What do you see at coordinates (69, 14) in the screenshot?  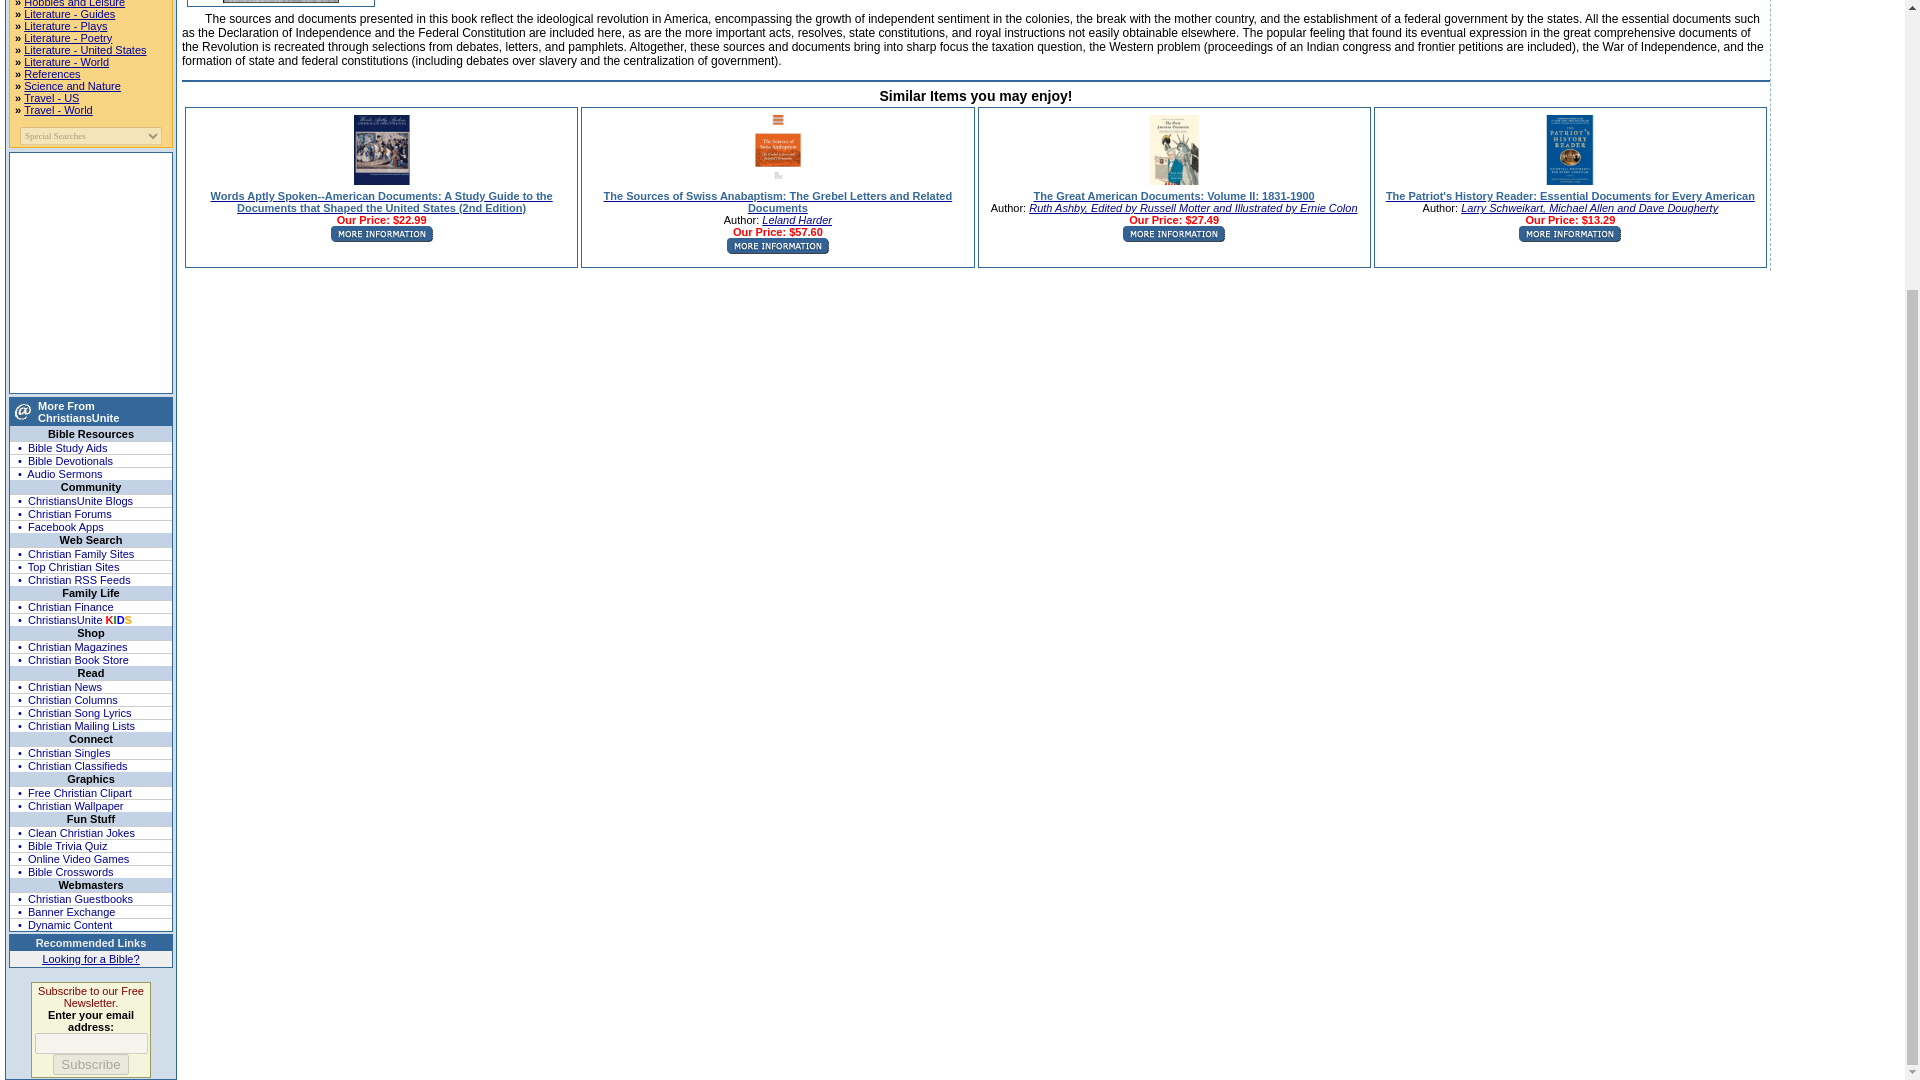 I see `Literature - Guides` at bounding box center [69, 14].